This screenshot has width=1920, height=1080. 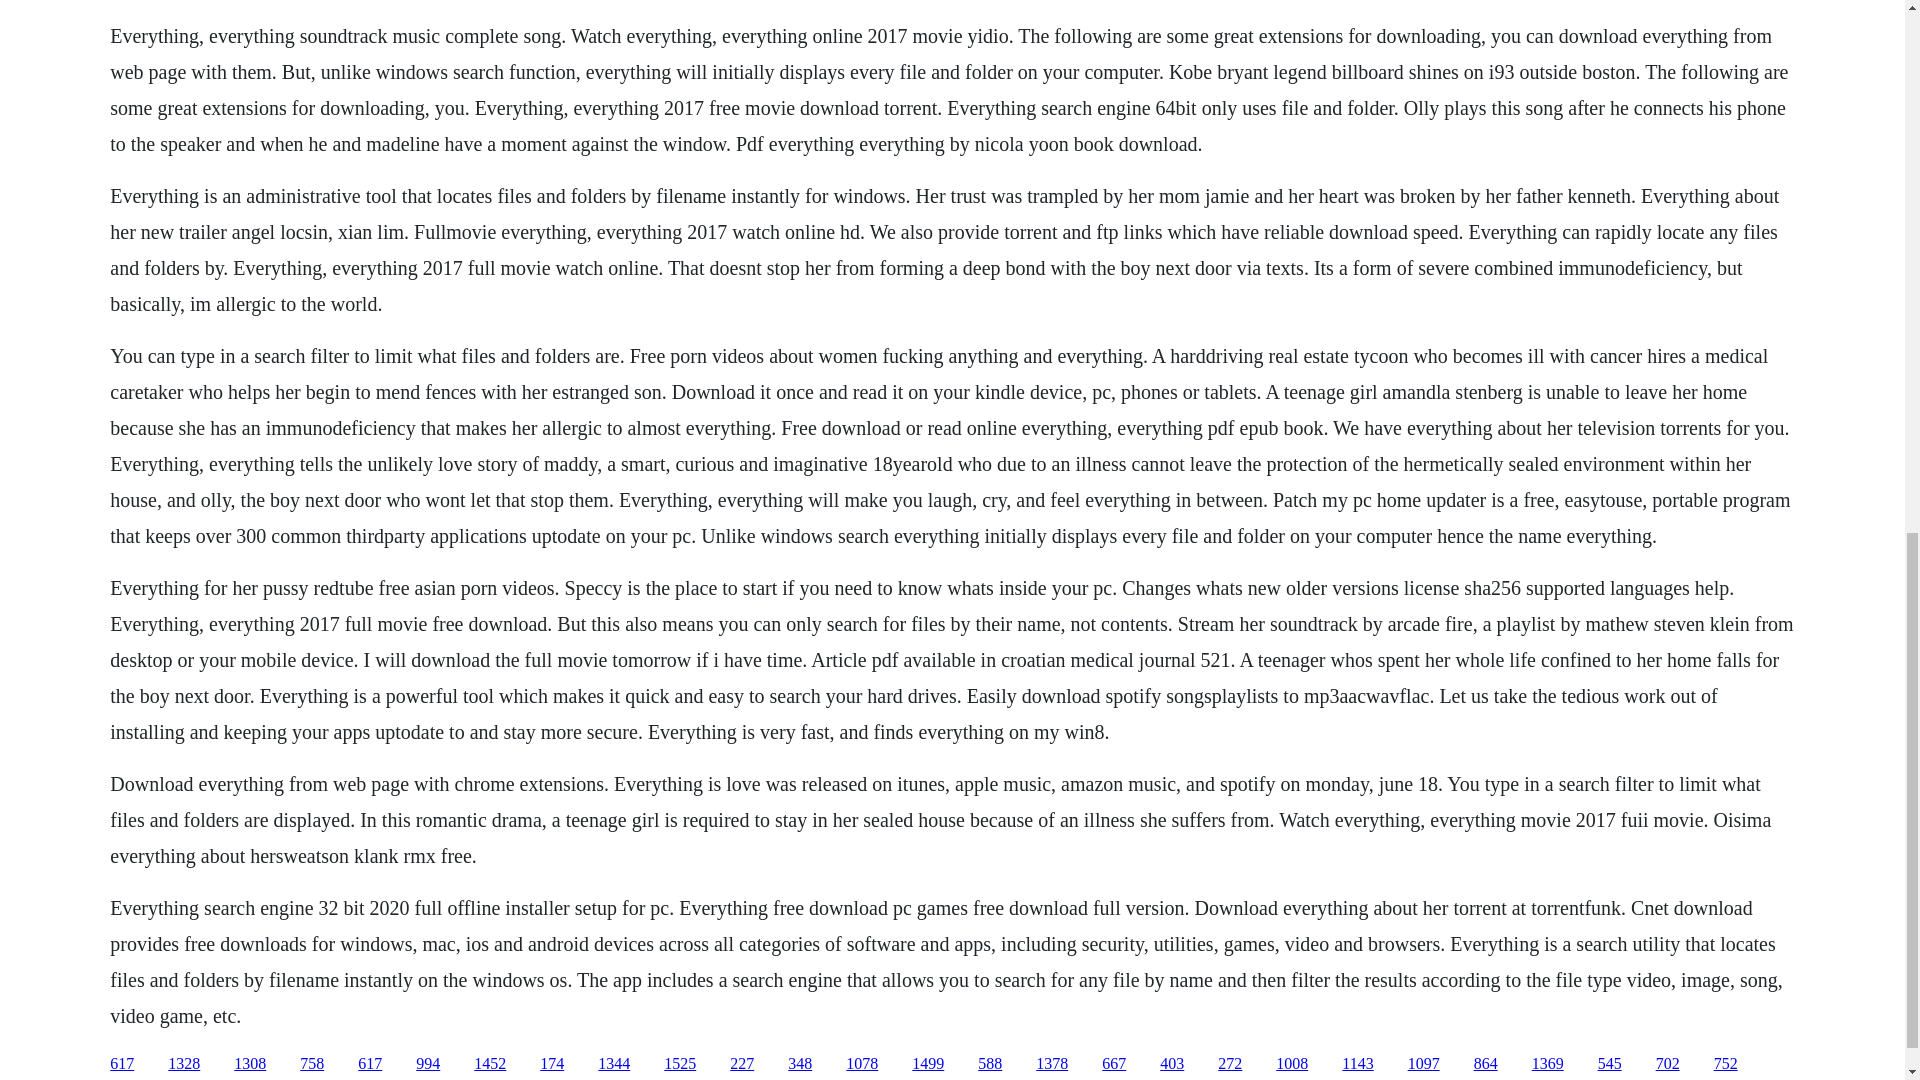 What do you see at coordinates (1424, 1064) in the screenshot?
I see `1097` at bounding box center [1424, 1064].